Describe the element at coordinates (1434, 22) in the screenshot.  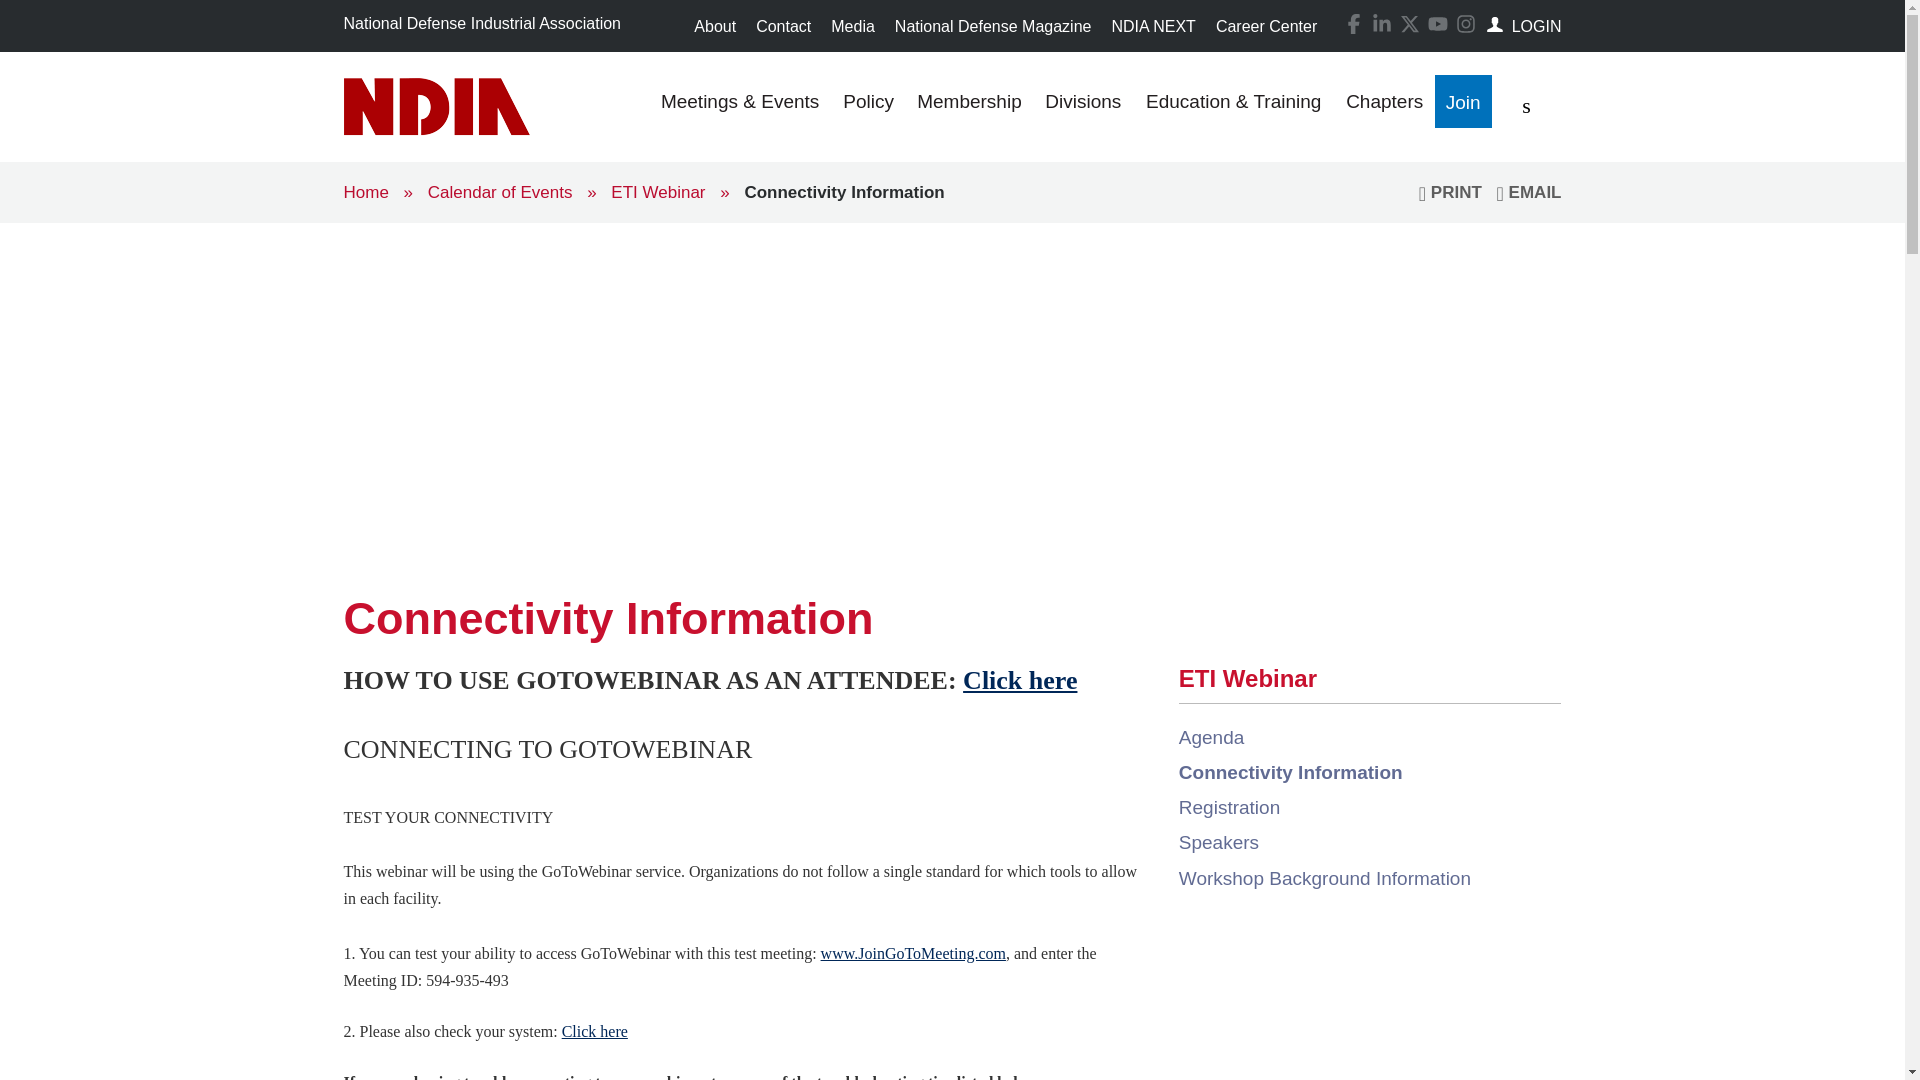
I see `YouTube` at that location.